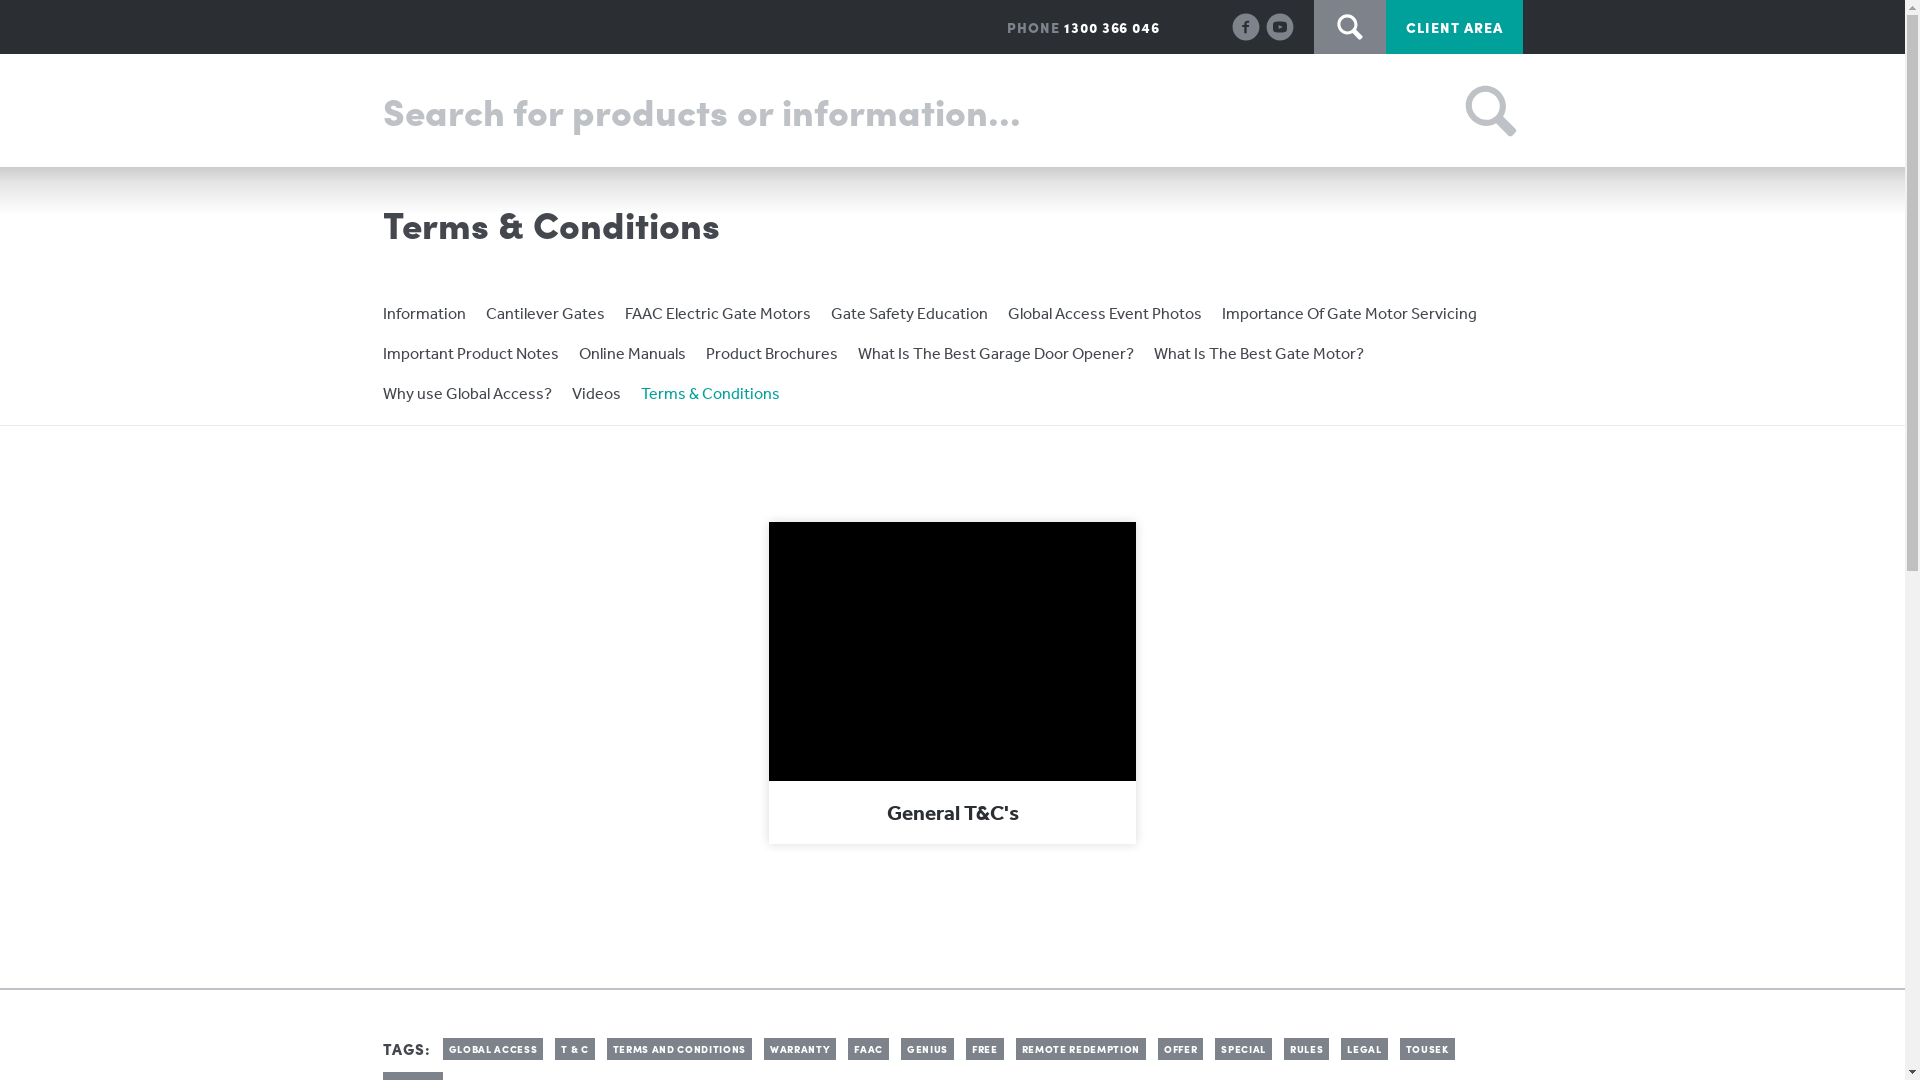 The image size is (1920, 1080). I want to click on Cantilever Gates, so click(546, 313).